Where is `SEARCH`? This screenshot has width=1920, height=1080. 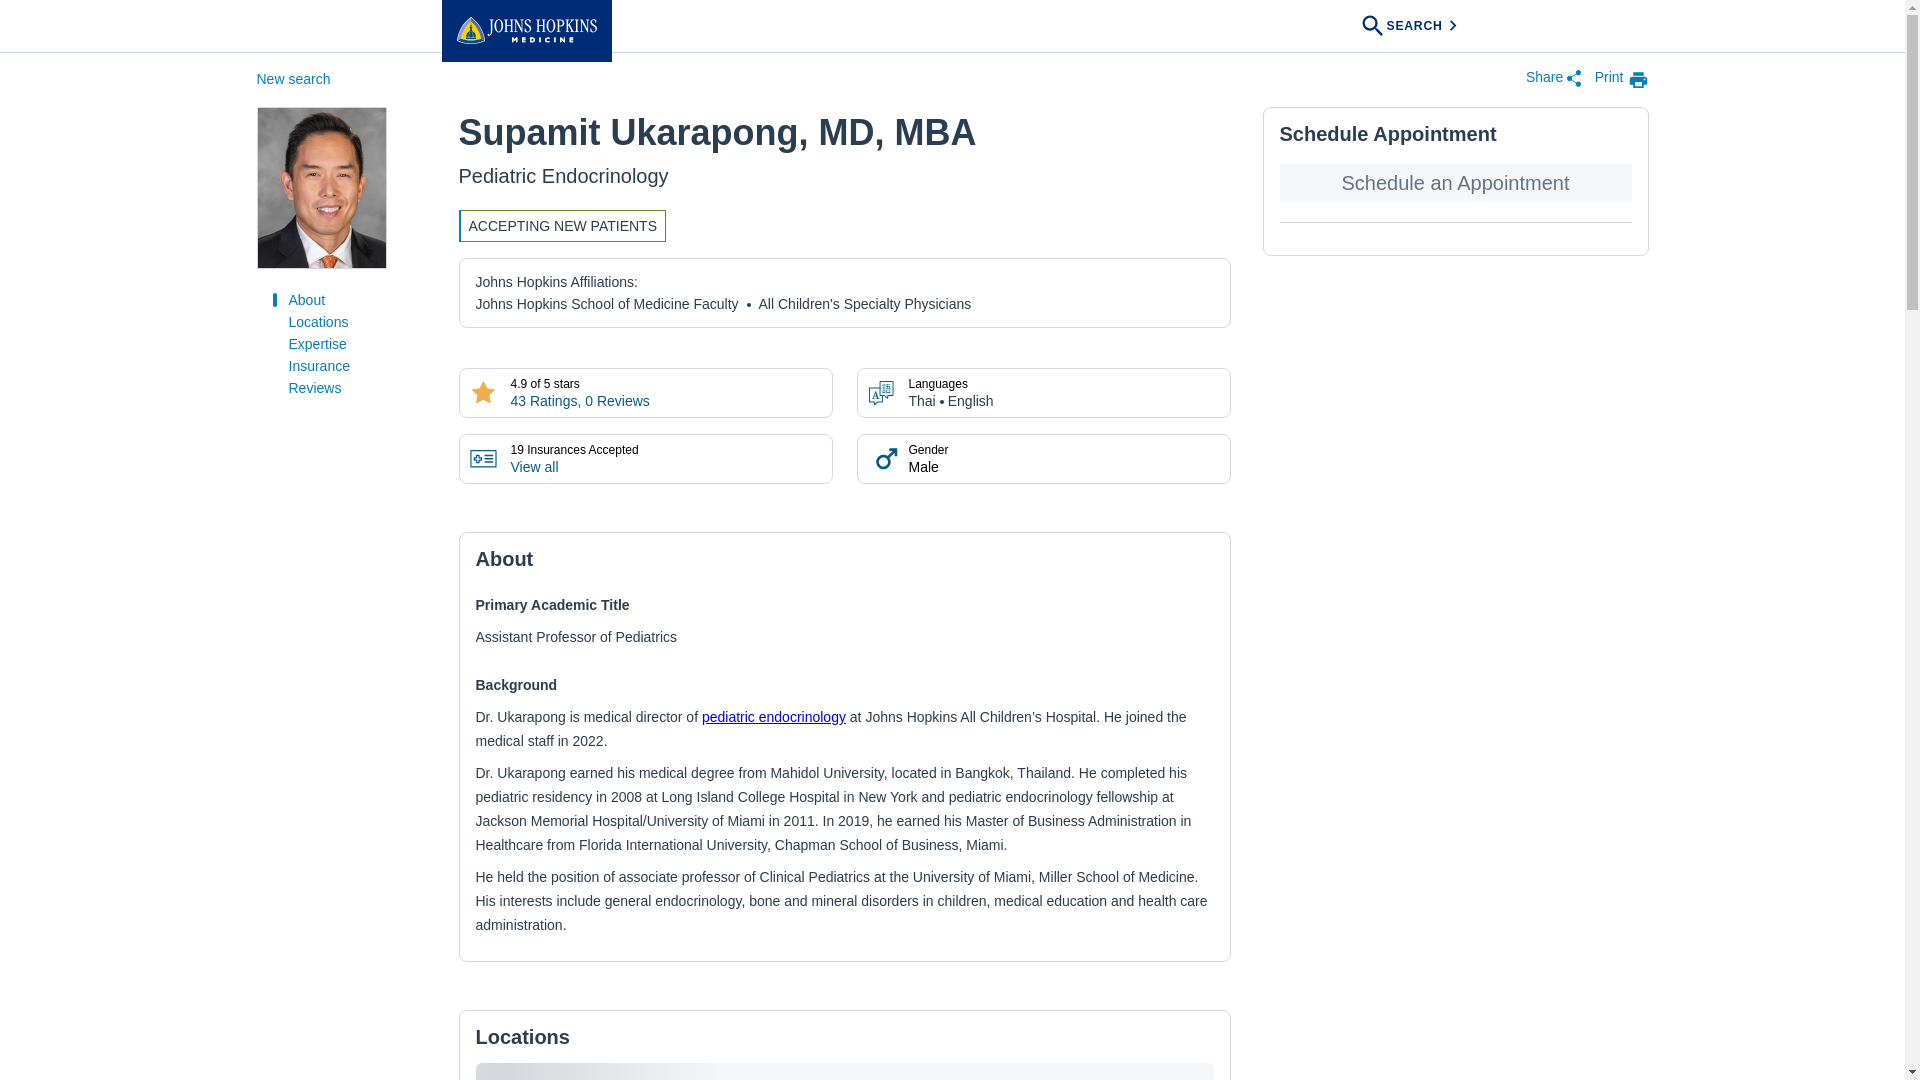
SEARCH is located at coordinates (1411, 26).